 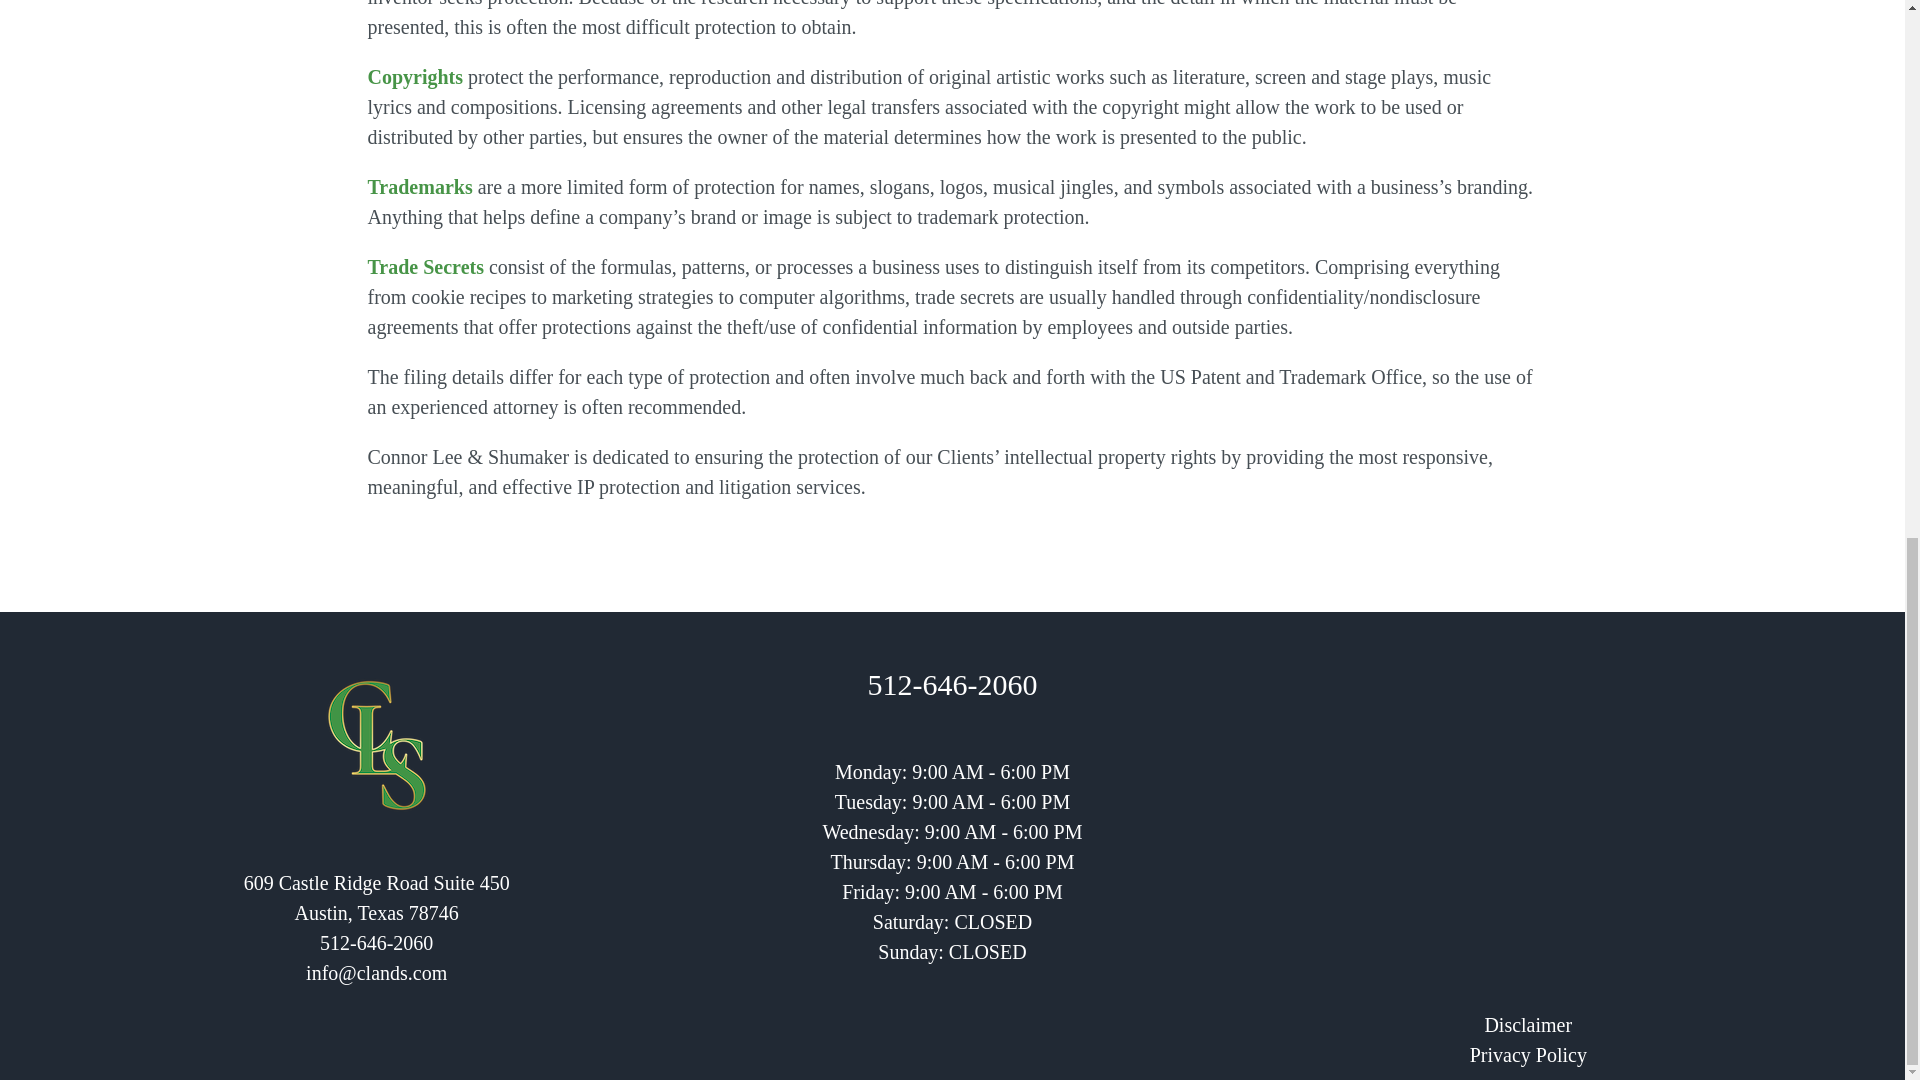 What do you see at coordinates (426, 266) in the screenshot?
I see `Trade Secrets` at bounding box center [426, 266].